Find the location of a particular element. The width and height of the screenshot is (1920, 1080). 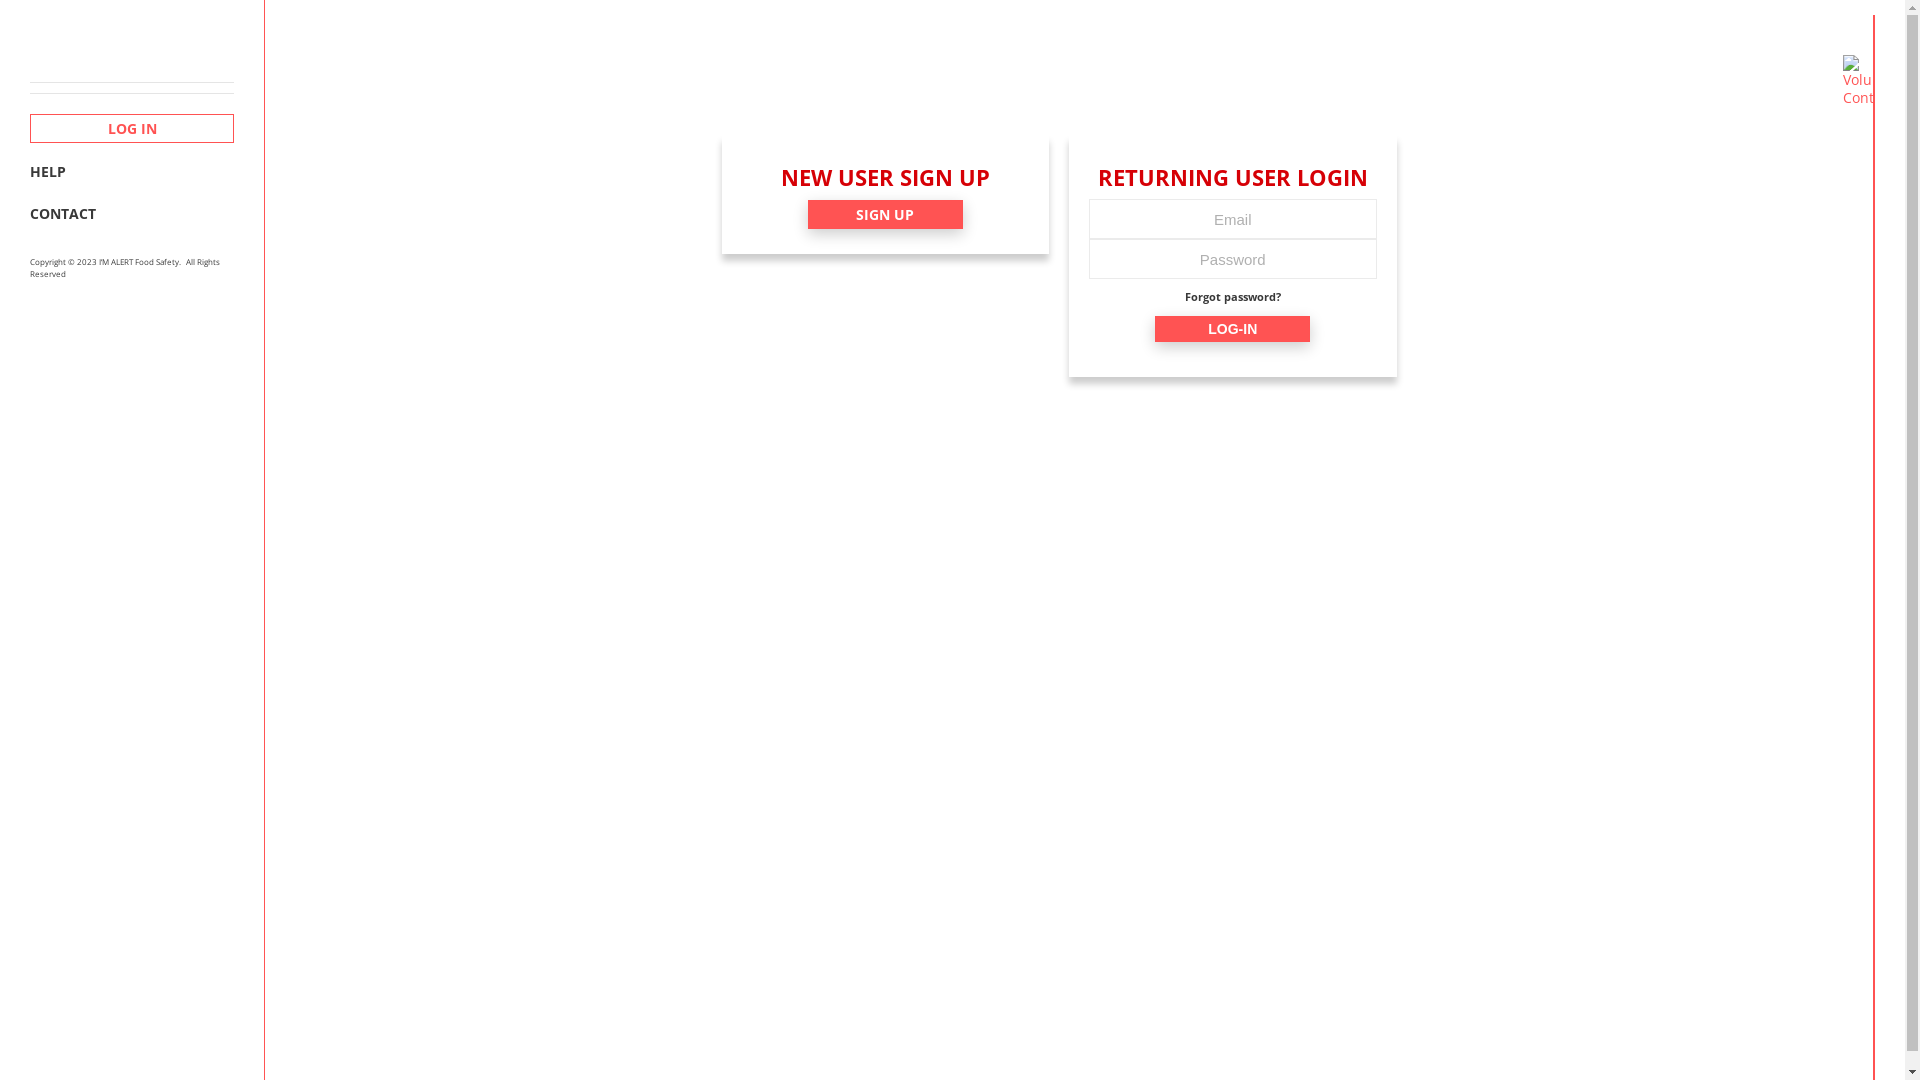

LOG IN is located at coordinates (132, 128).